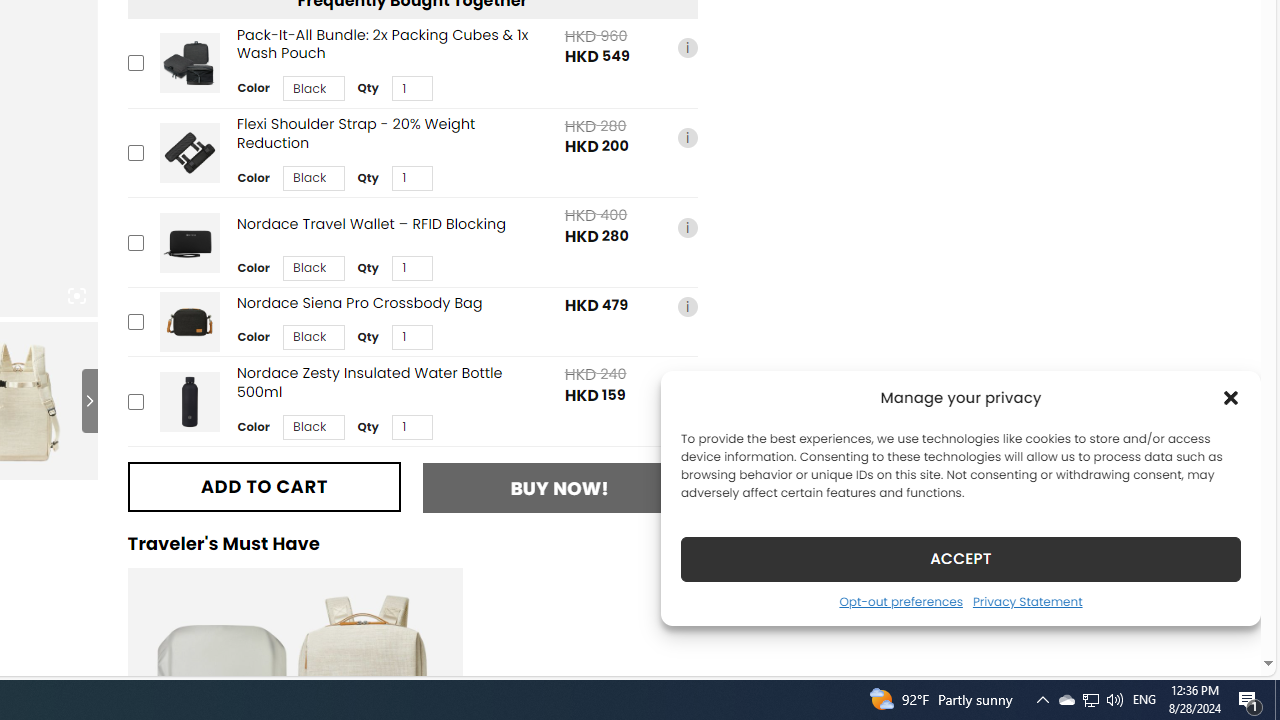  Describe the element at coordinates (411, 426) in the screenshot. I see `Class: upsell-v2-product-upsell-variable-product-qty-select` at that location.